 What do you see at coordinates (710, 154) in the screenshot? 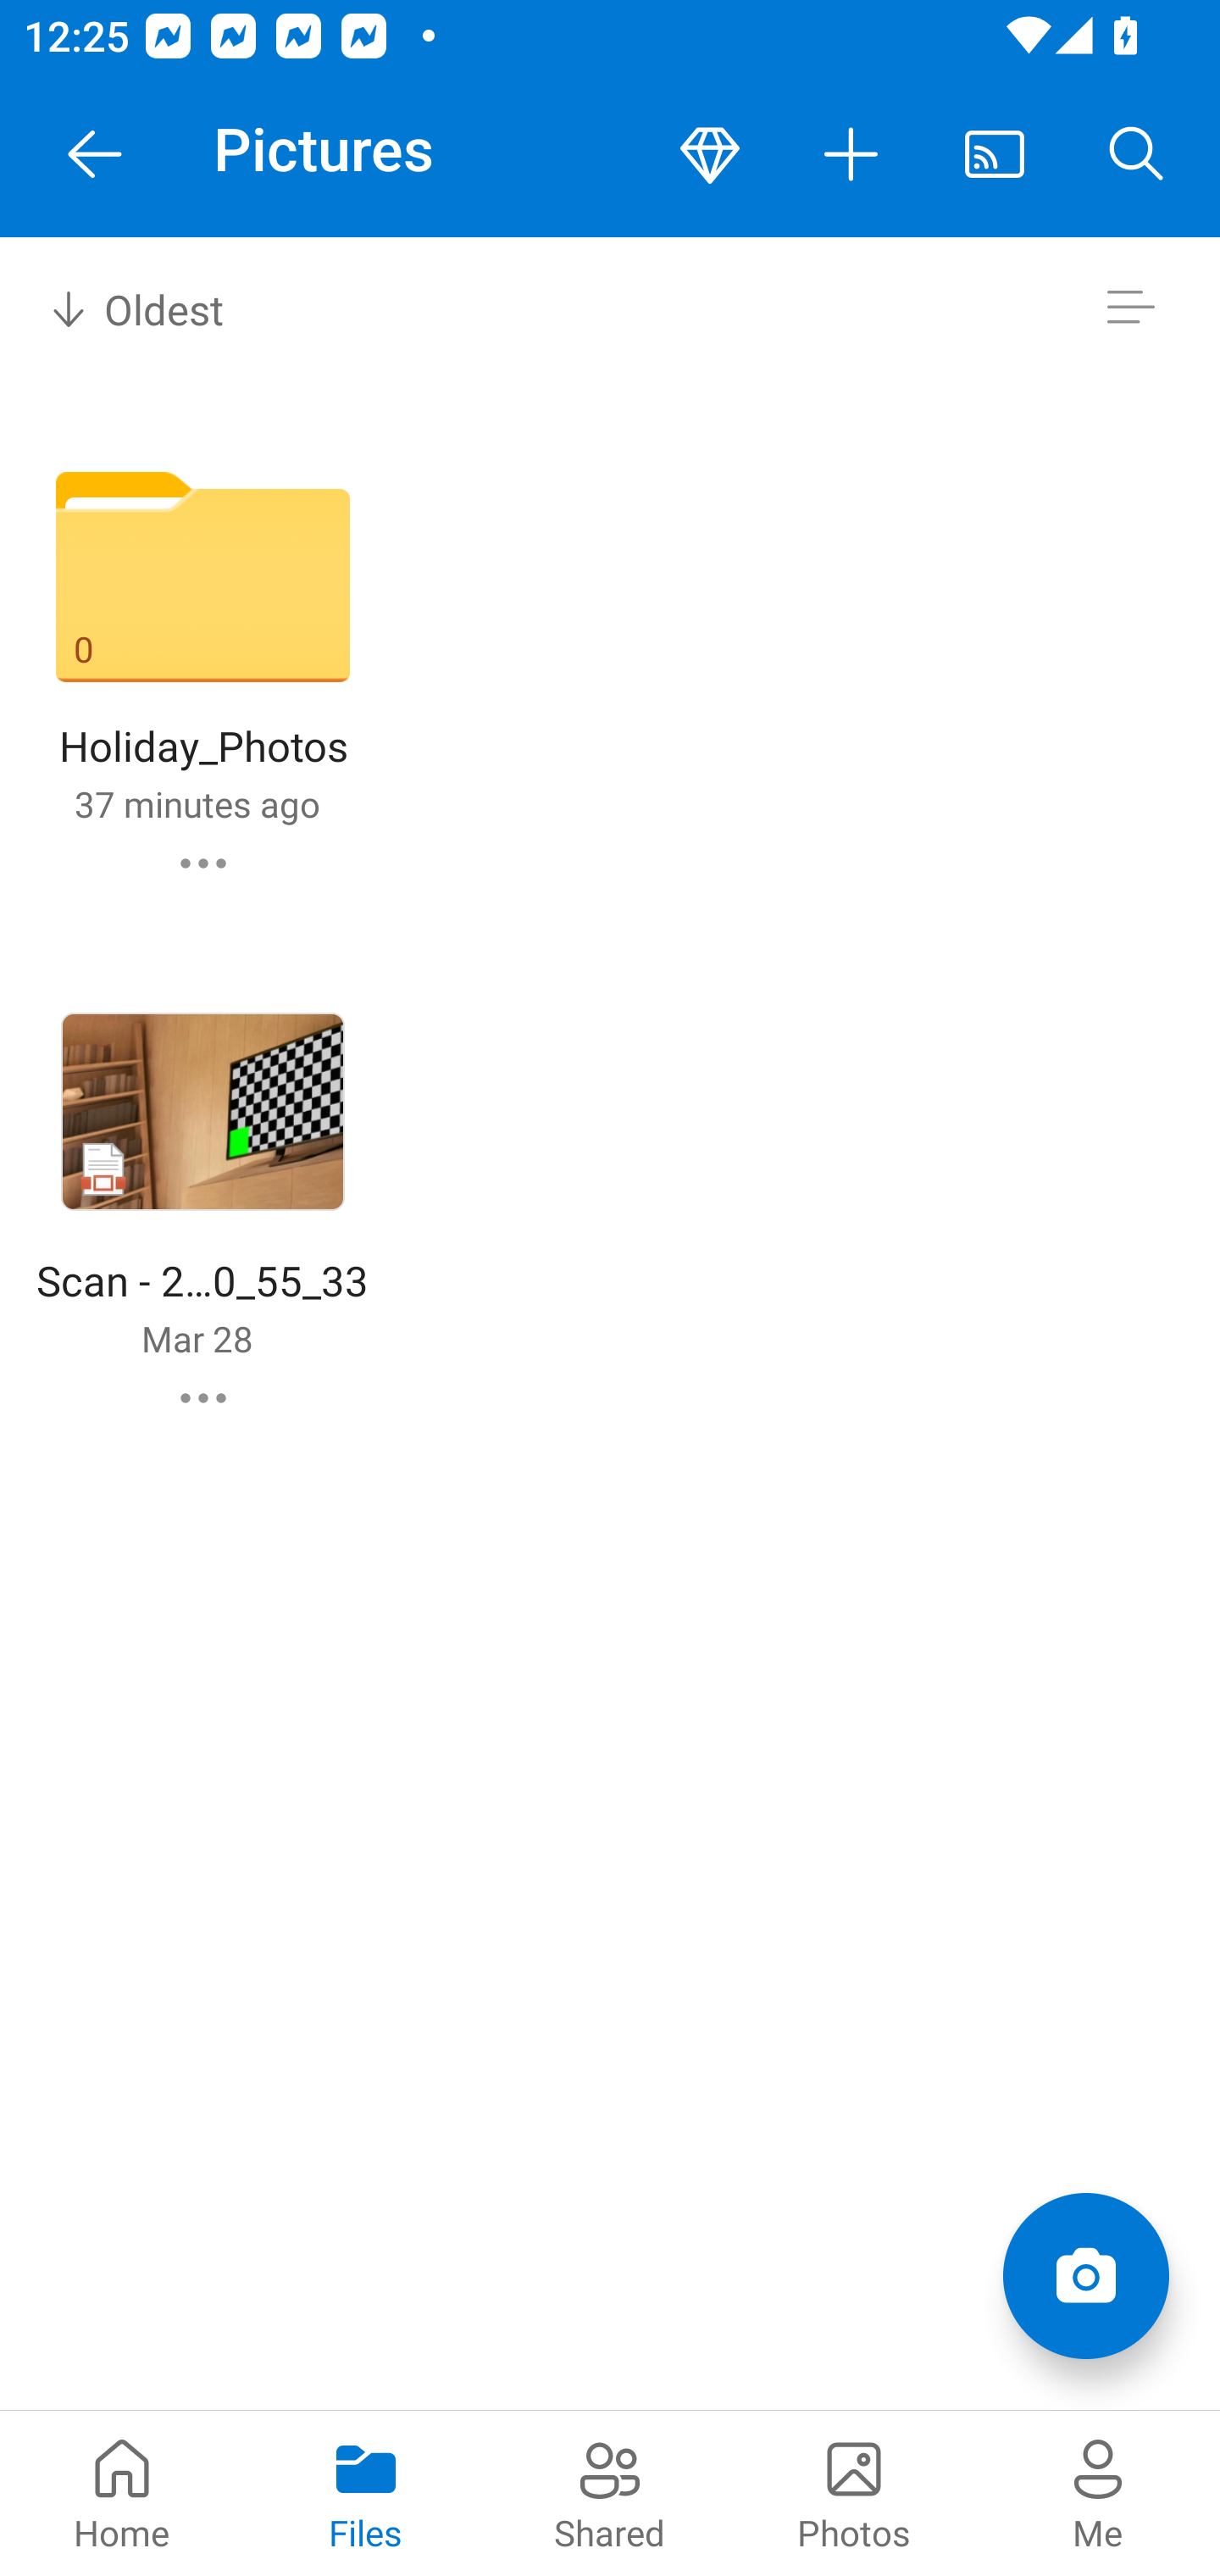
I see `Premium button` at bounding box center [710, 154].